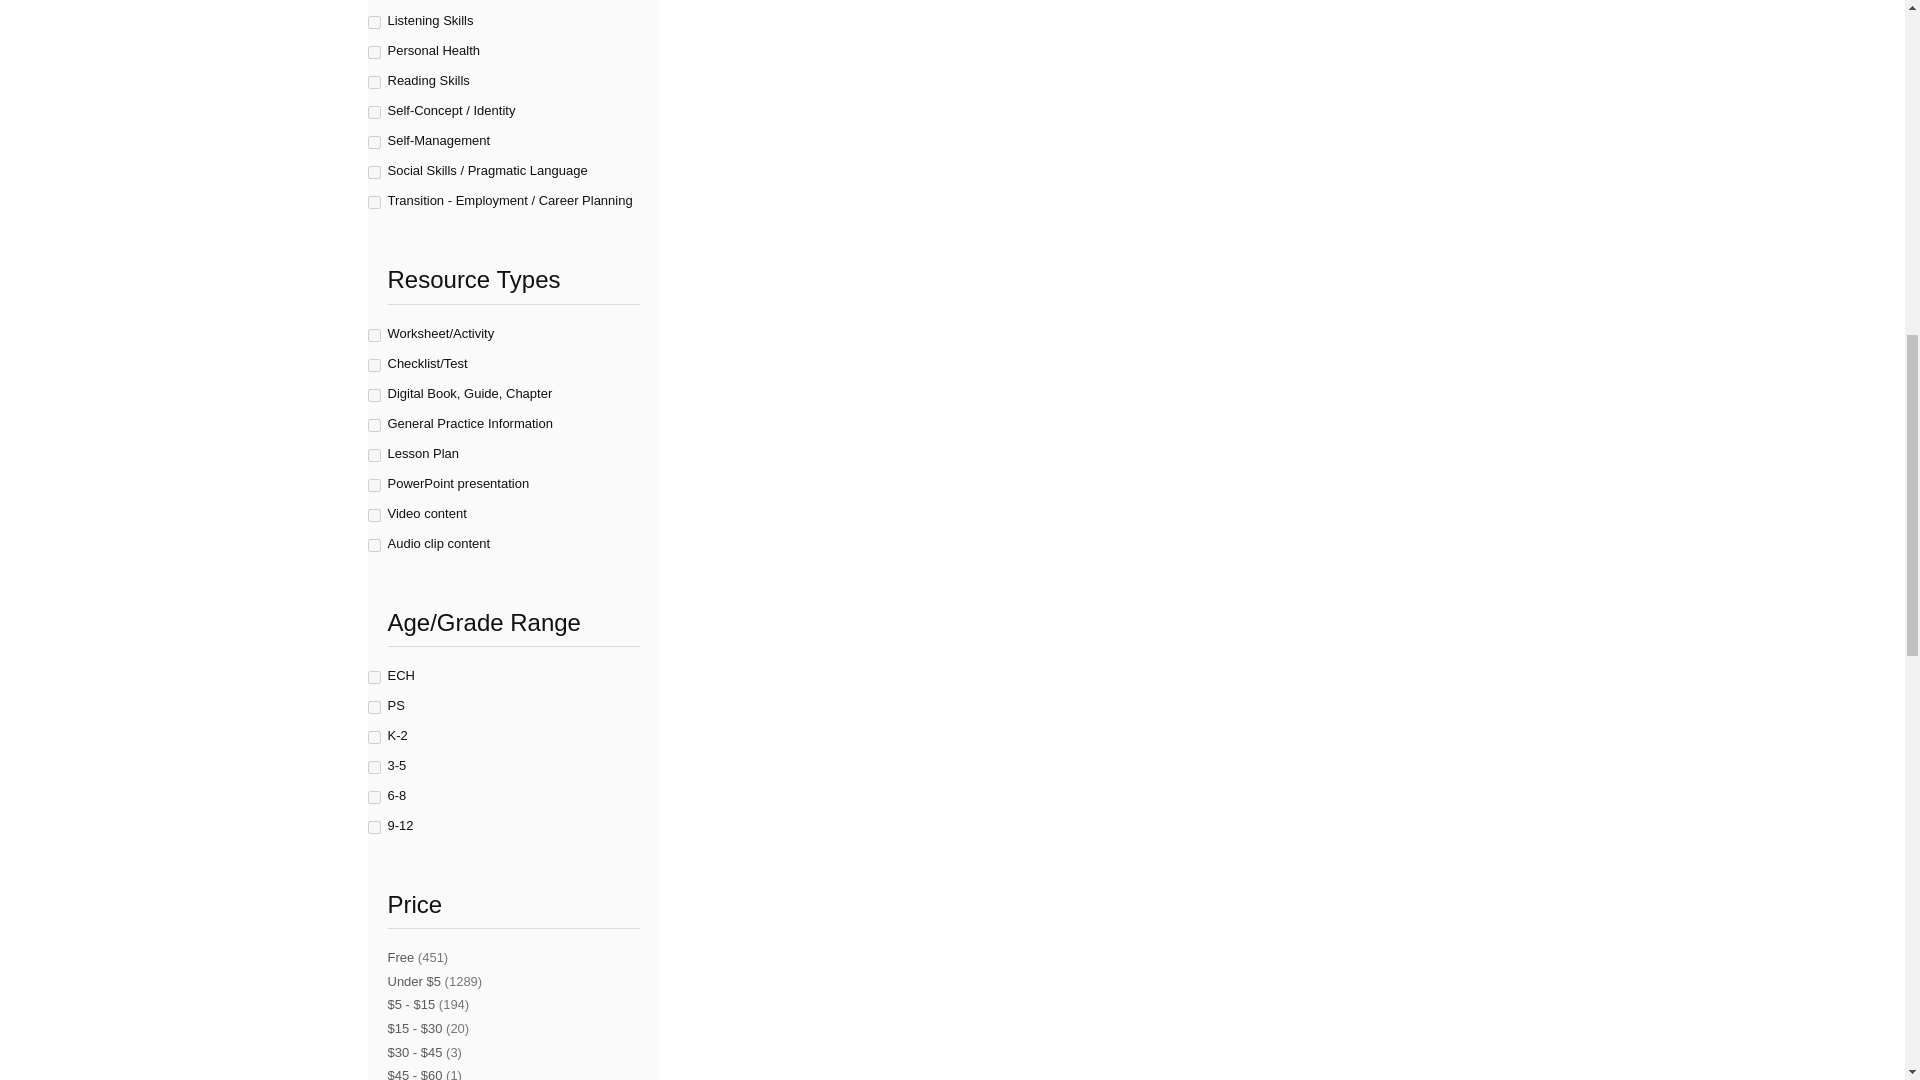 The width and height of the screenshot is (1920, 1080). I want to click on 10, so click(374, 22).